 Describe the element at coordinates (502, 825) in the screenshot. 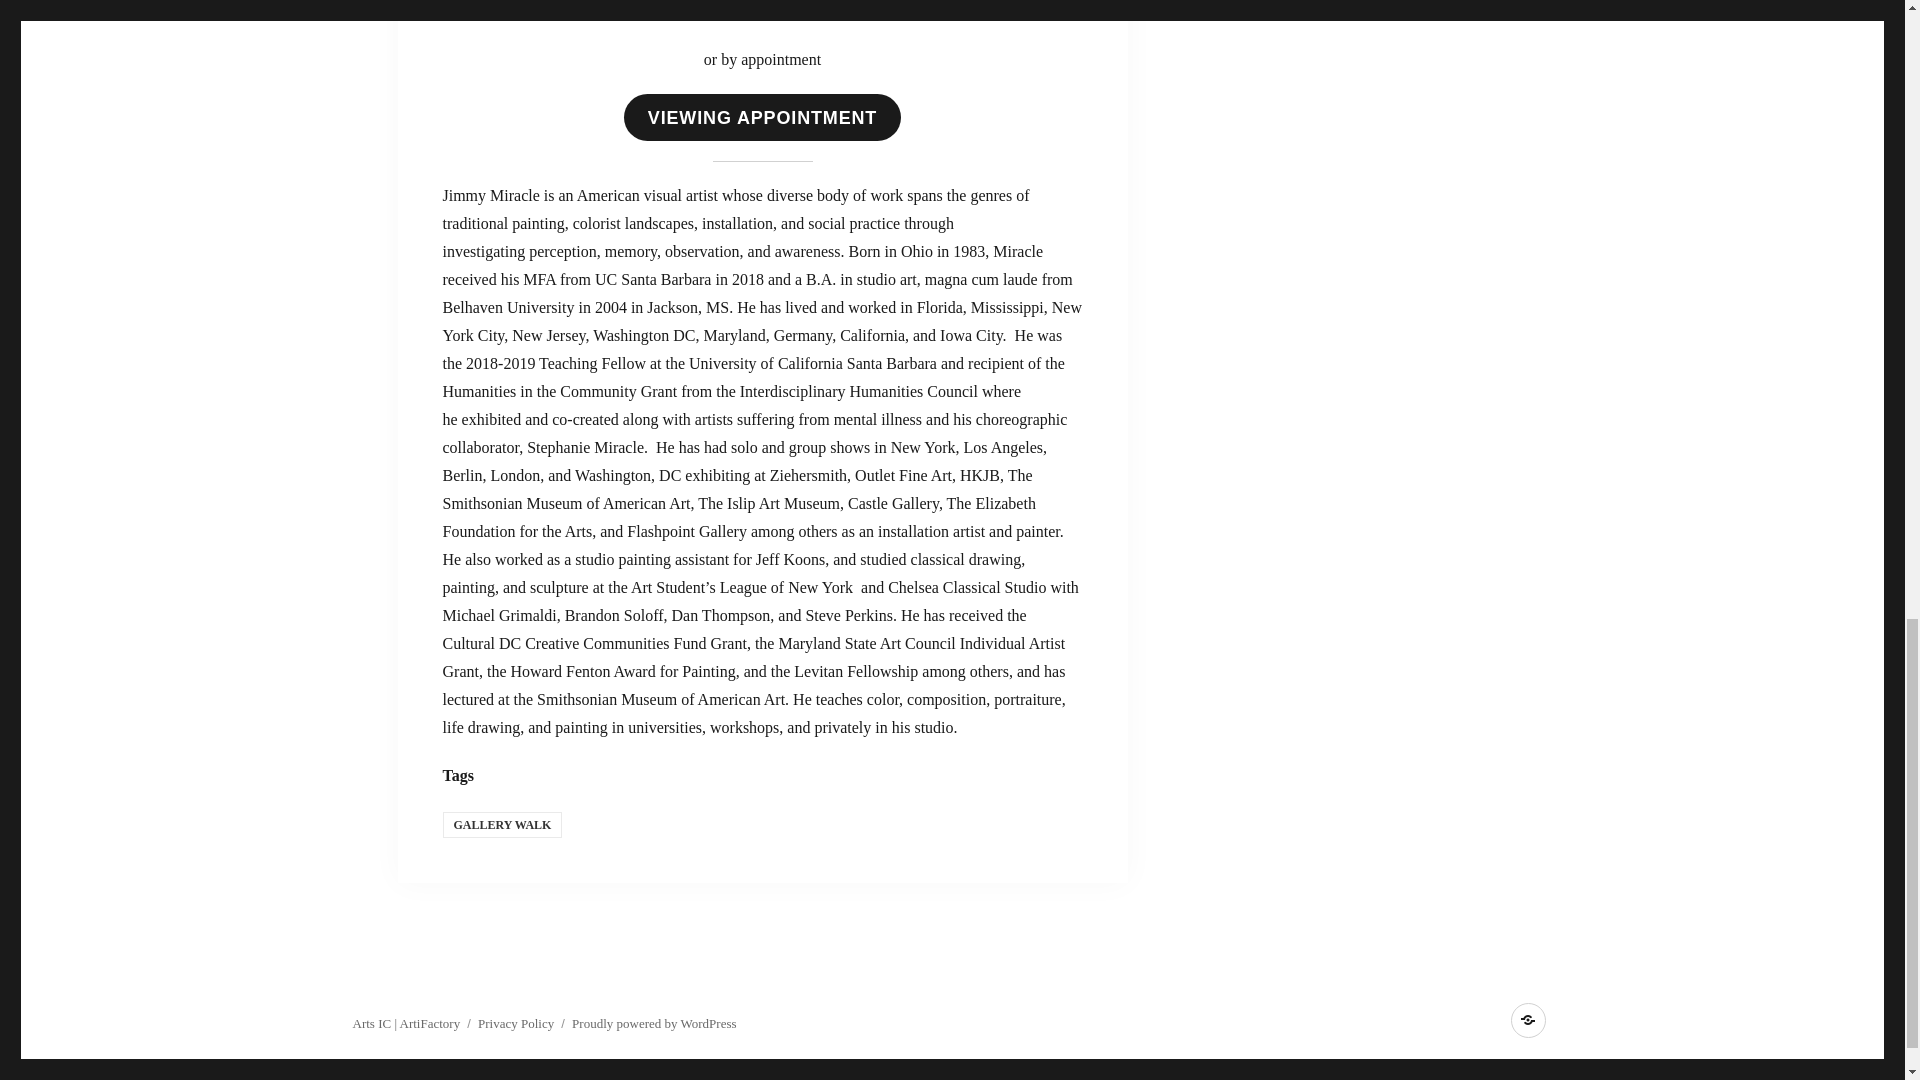

I see `GALLERY WALK` at that location.